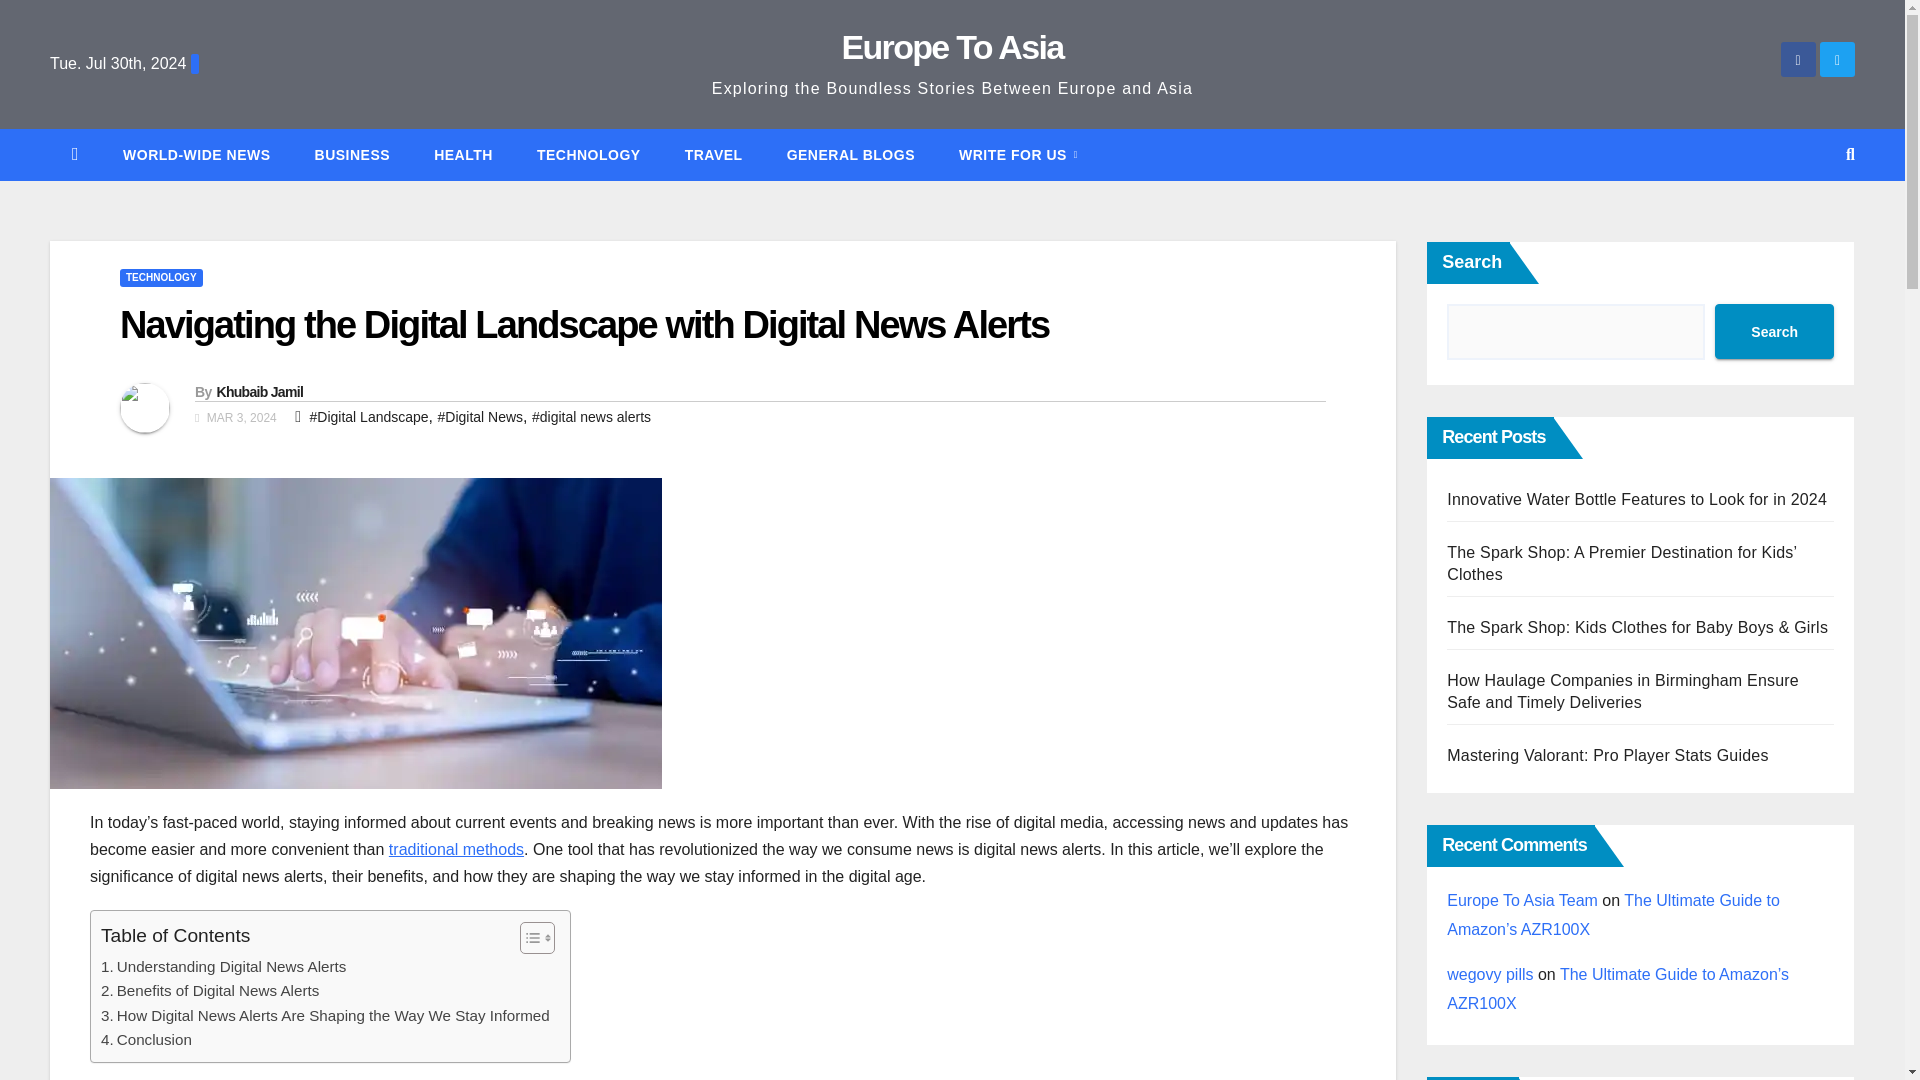  I want to click on Understanding Digital News Alerts, so click(223, 966).